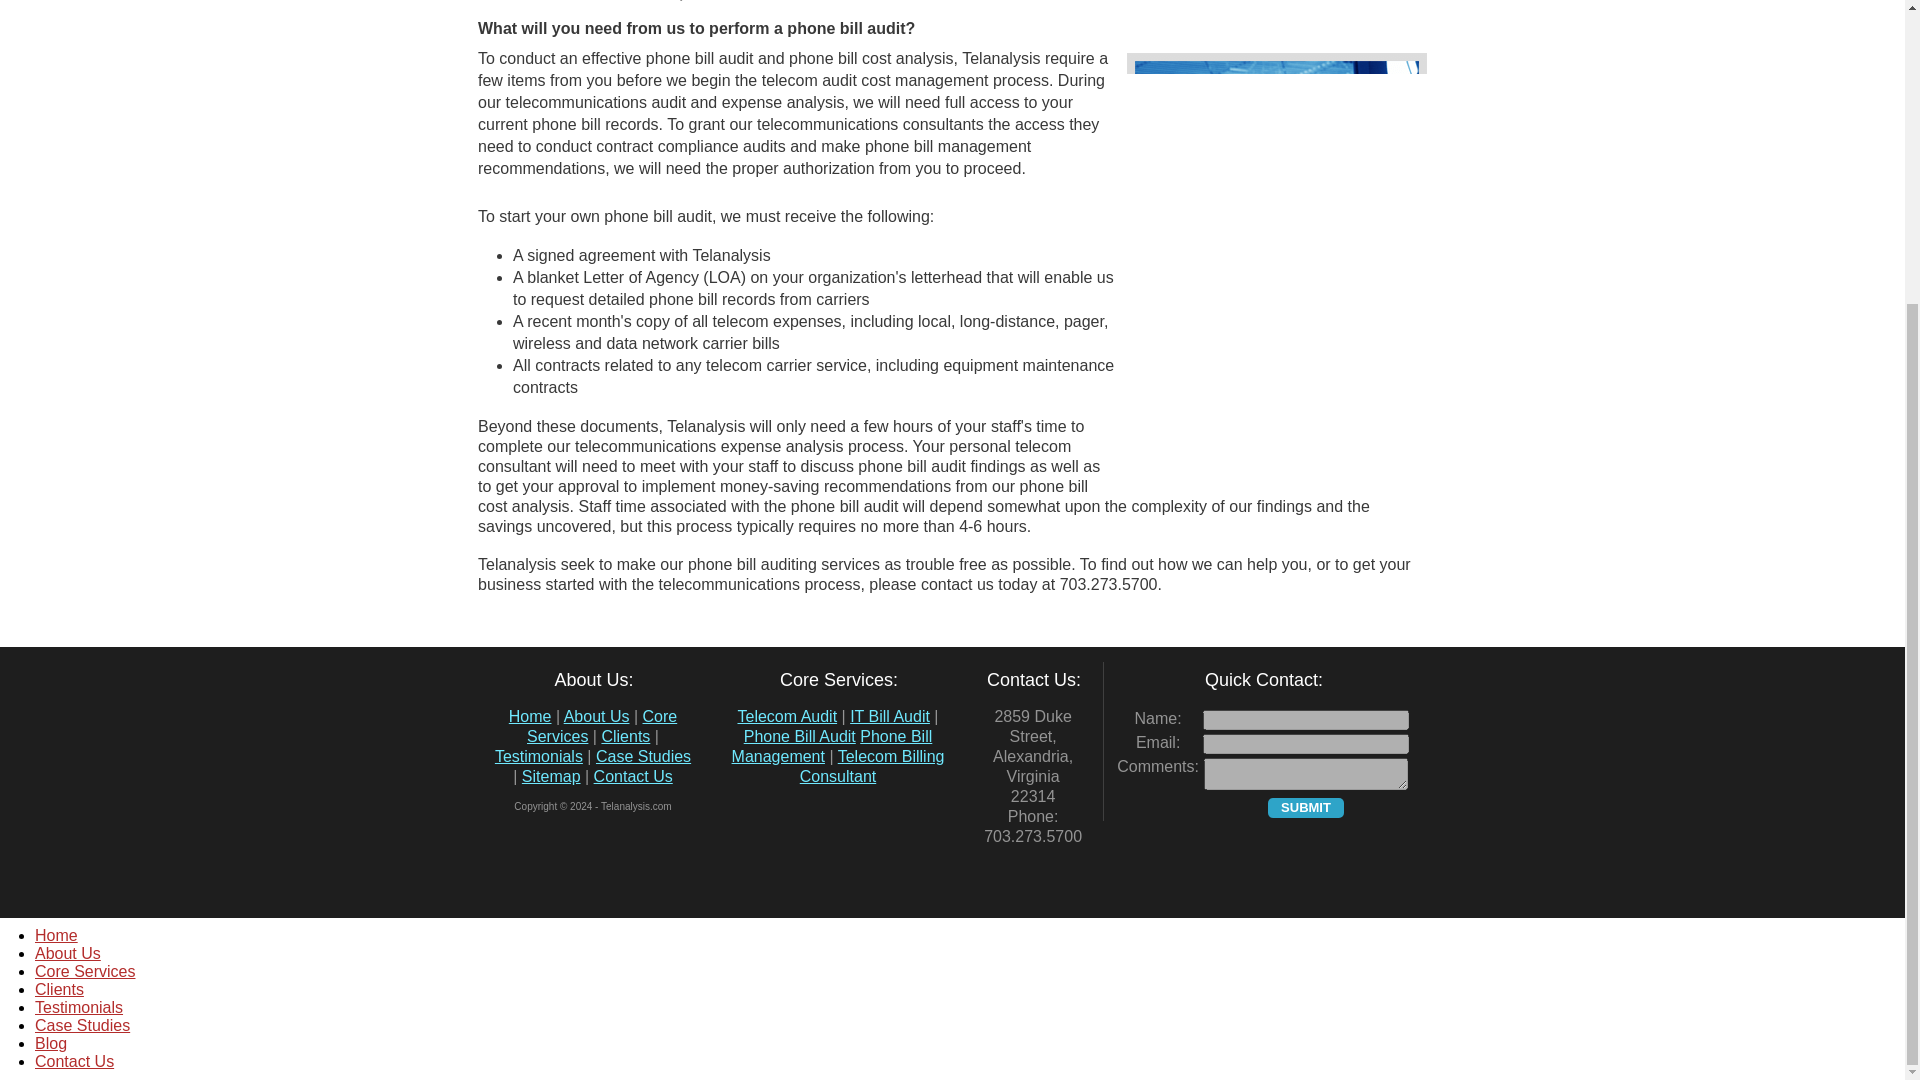 This screenshot has height=1080, width=1920. Describe the element at coordinates (872, 766) in the screenshot. I see `Telecom Billing Consultant` at that location.